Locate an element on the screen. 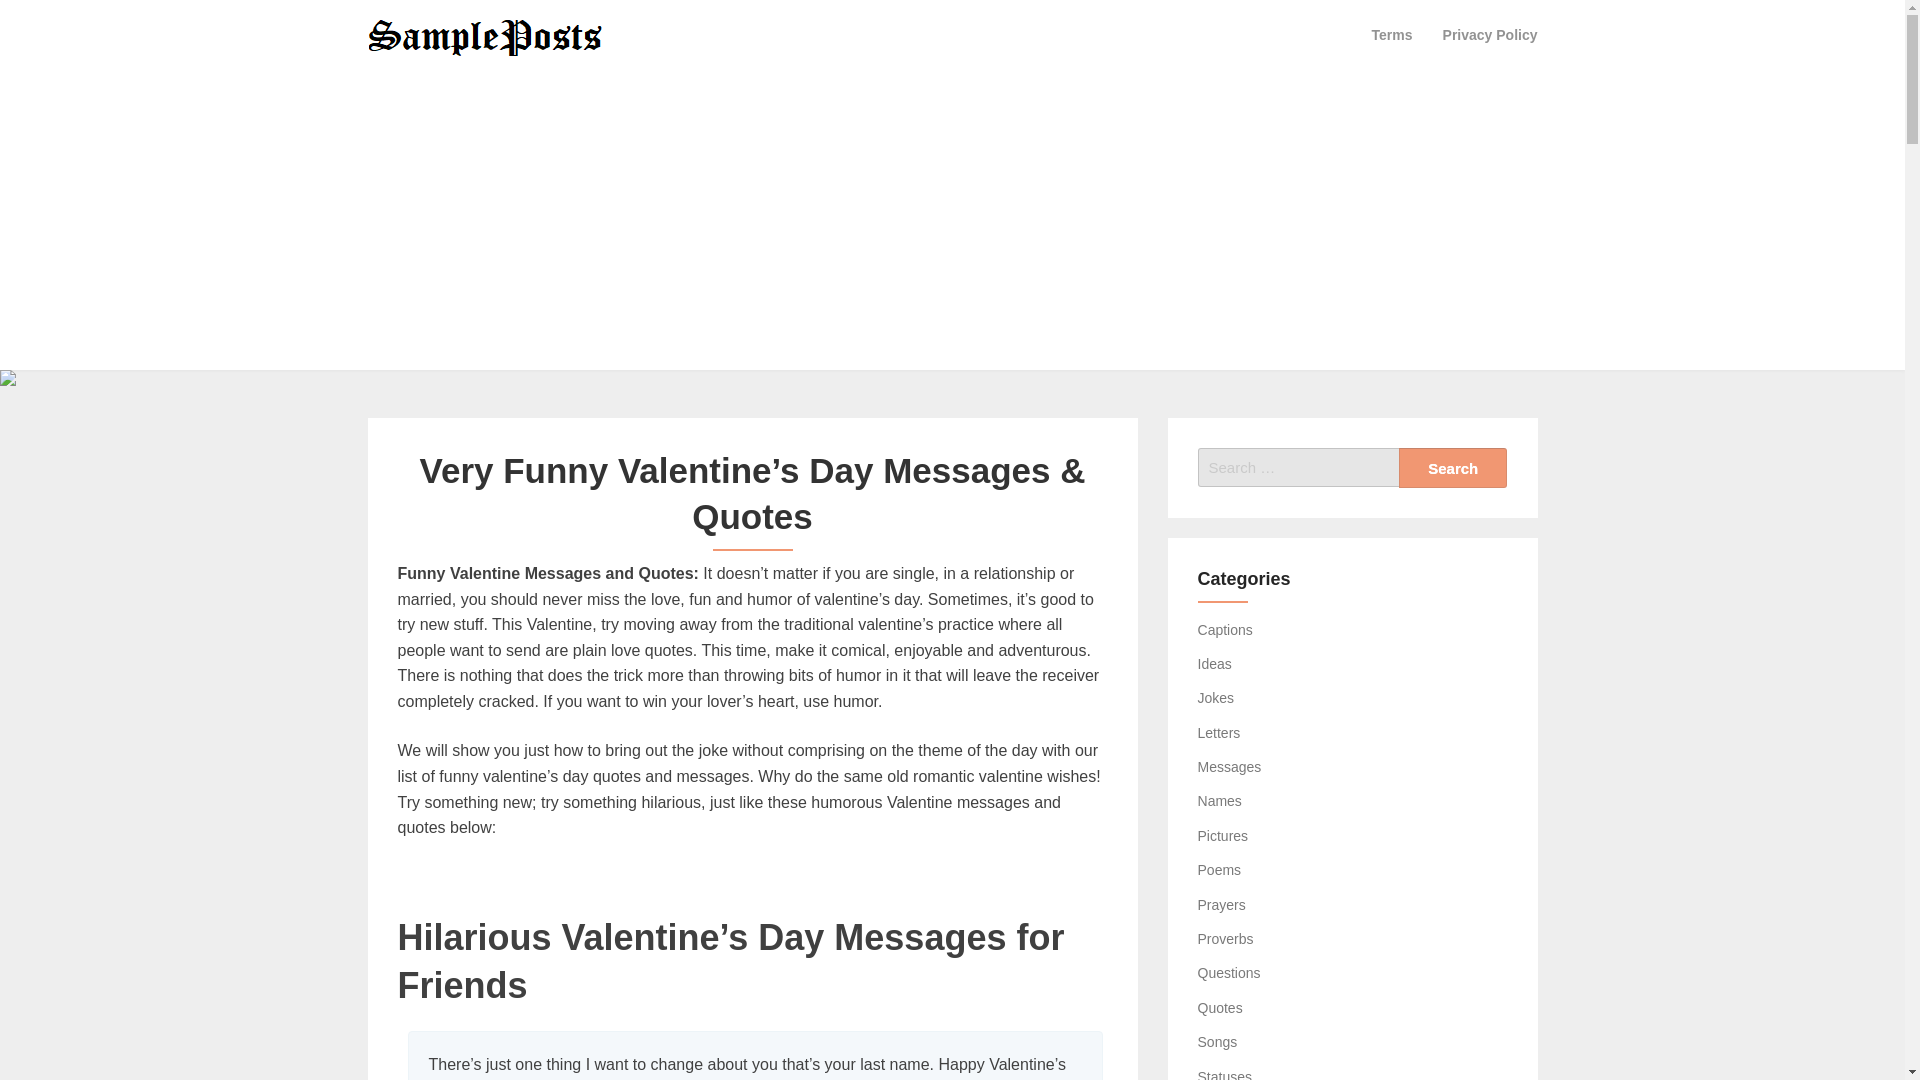 This screenshot has width=1920, height=1080. Quotes is located at coordinates (1220, 1008).